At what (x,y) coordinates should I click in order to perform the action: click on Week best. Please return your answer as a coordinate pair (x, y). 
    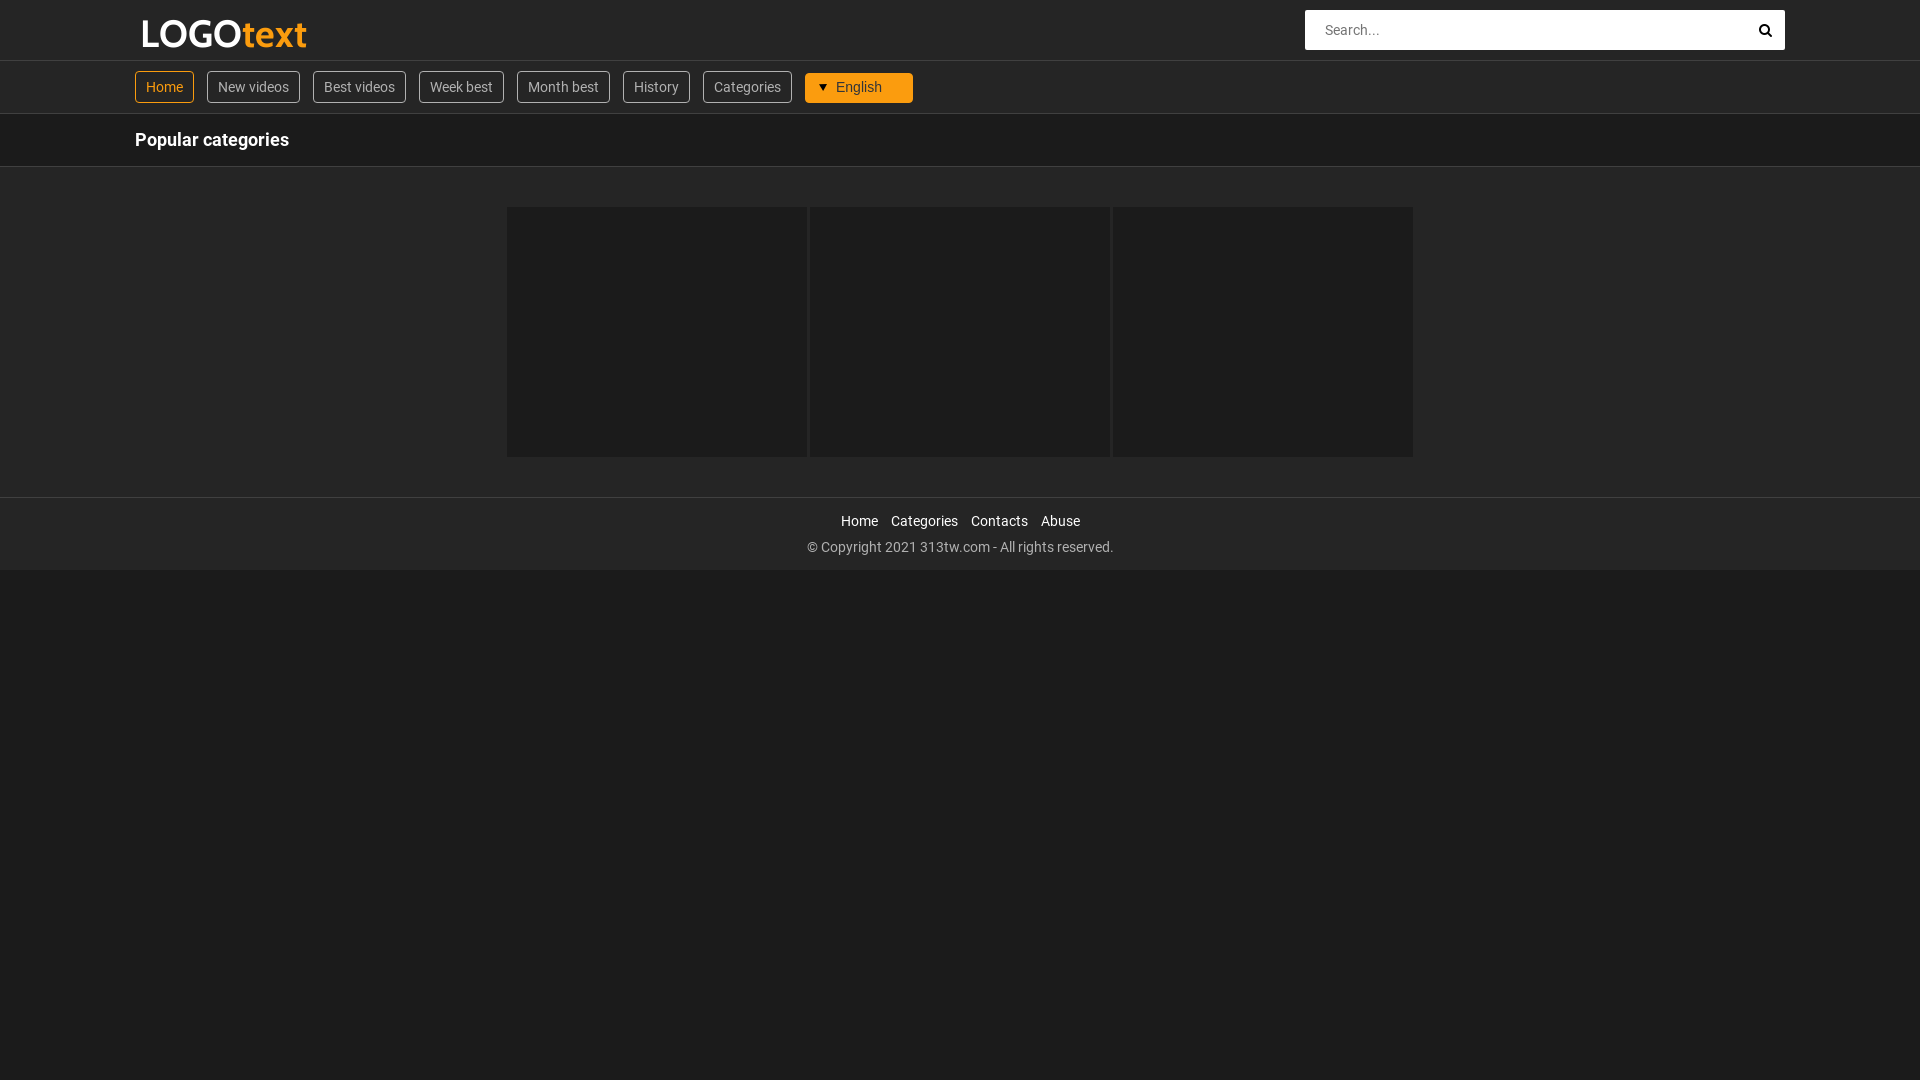
    Looking at the image, I should click on (462, 87).